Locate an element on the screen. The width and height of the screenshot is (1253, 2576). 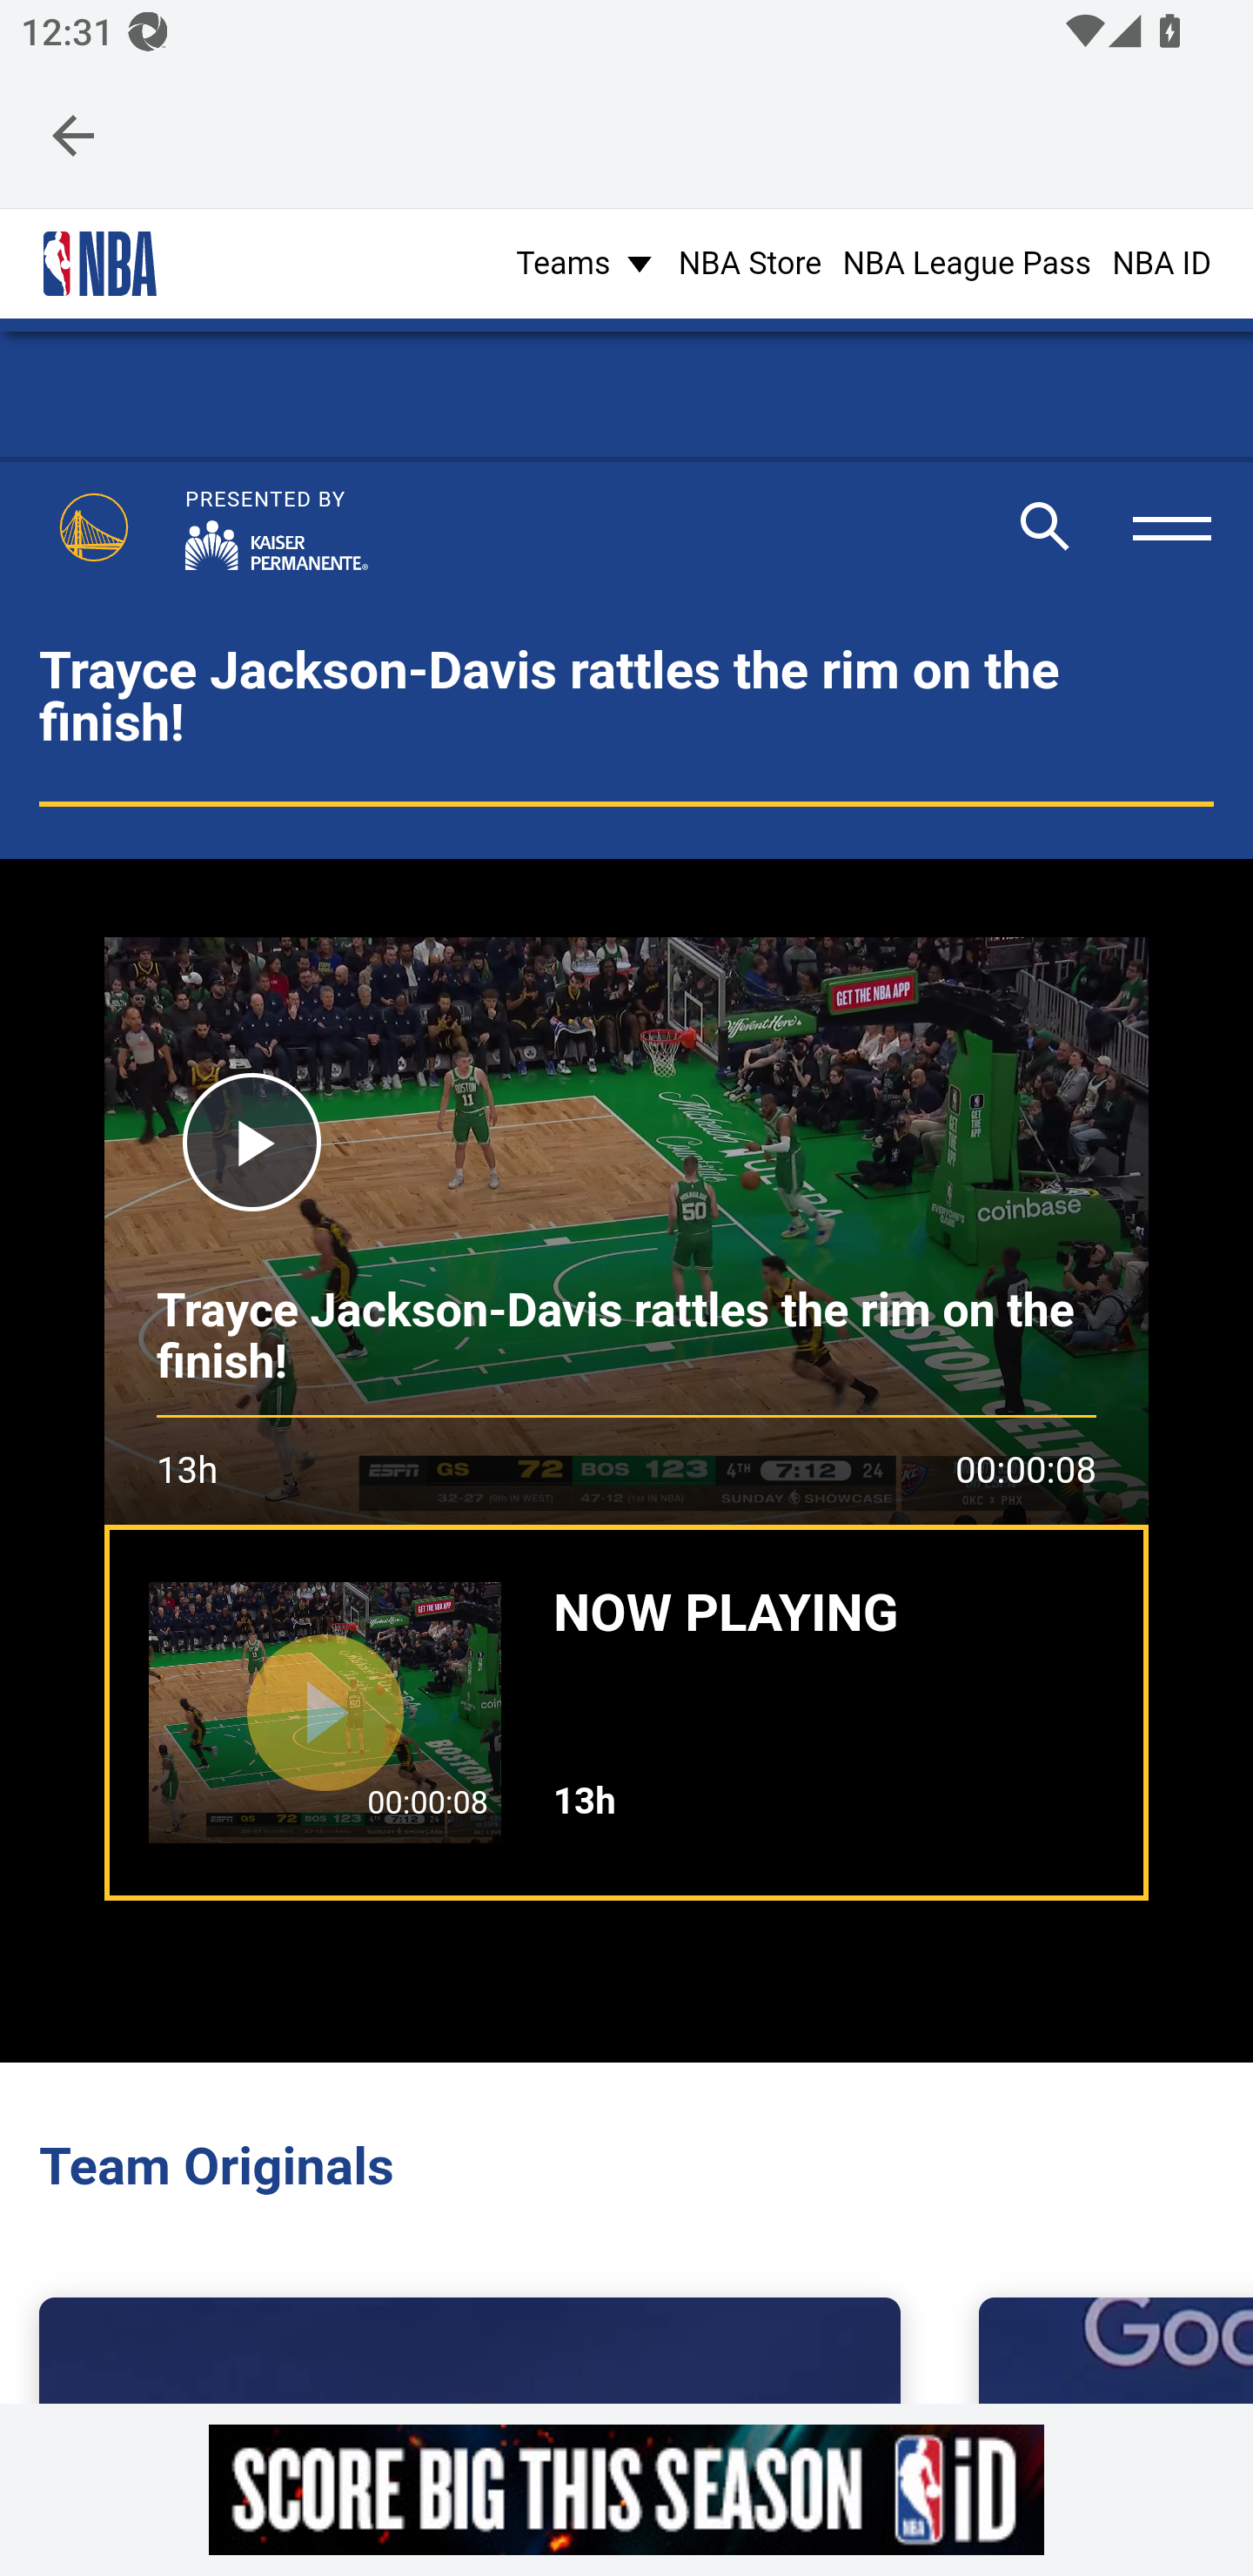
Toggle Teams is located at coordinates (586, 261).